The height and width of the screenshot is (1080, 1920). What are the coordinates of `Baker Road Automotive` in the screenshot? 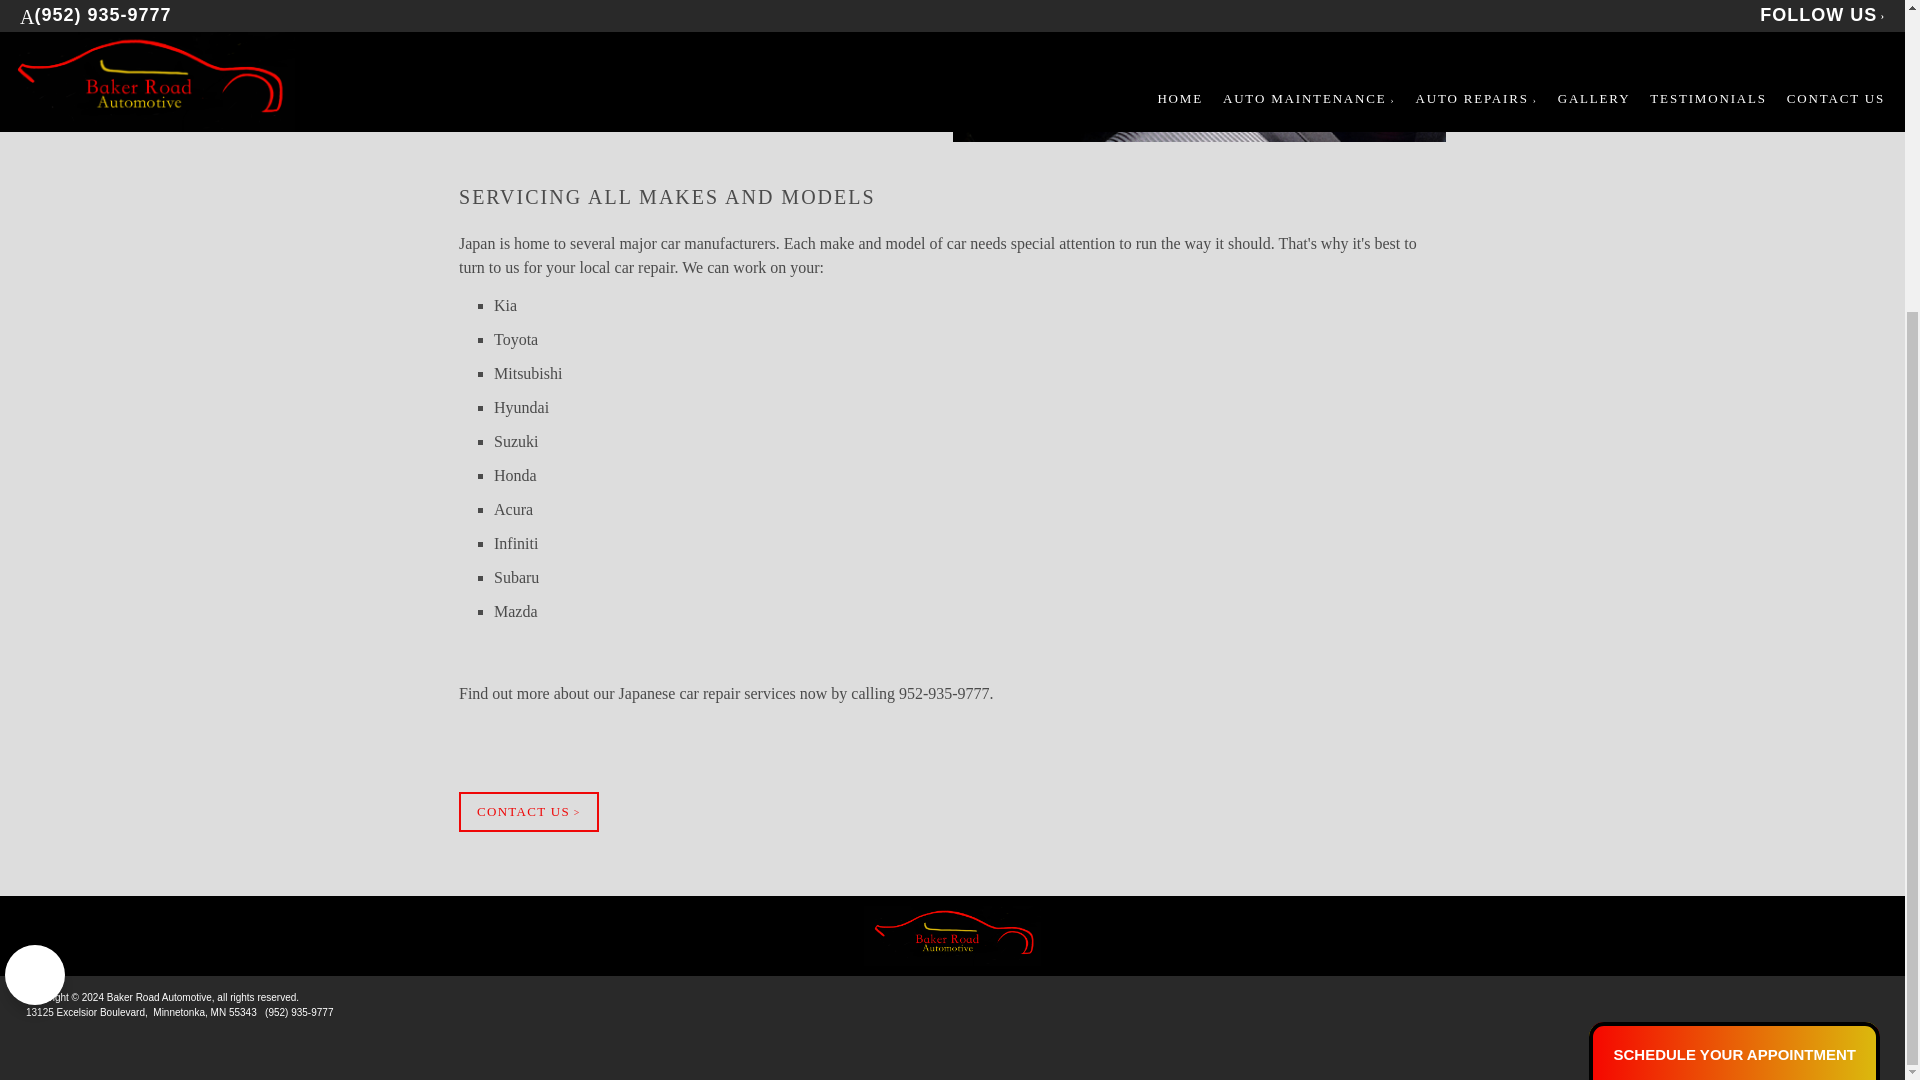 It's located at (952, 936).